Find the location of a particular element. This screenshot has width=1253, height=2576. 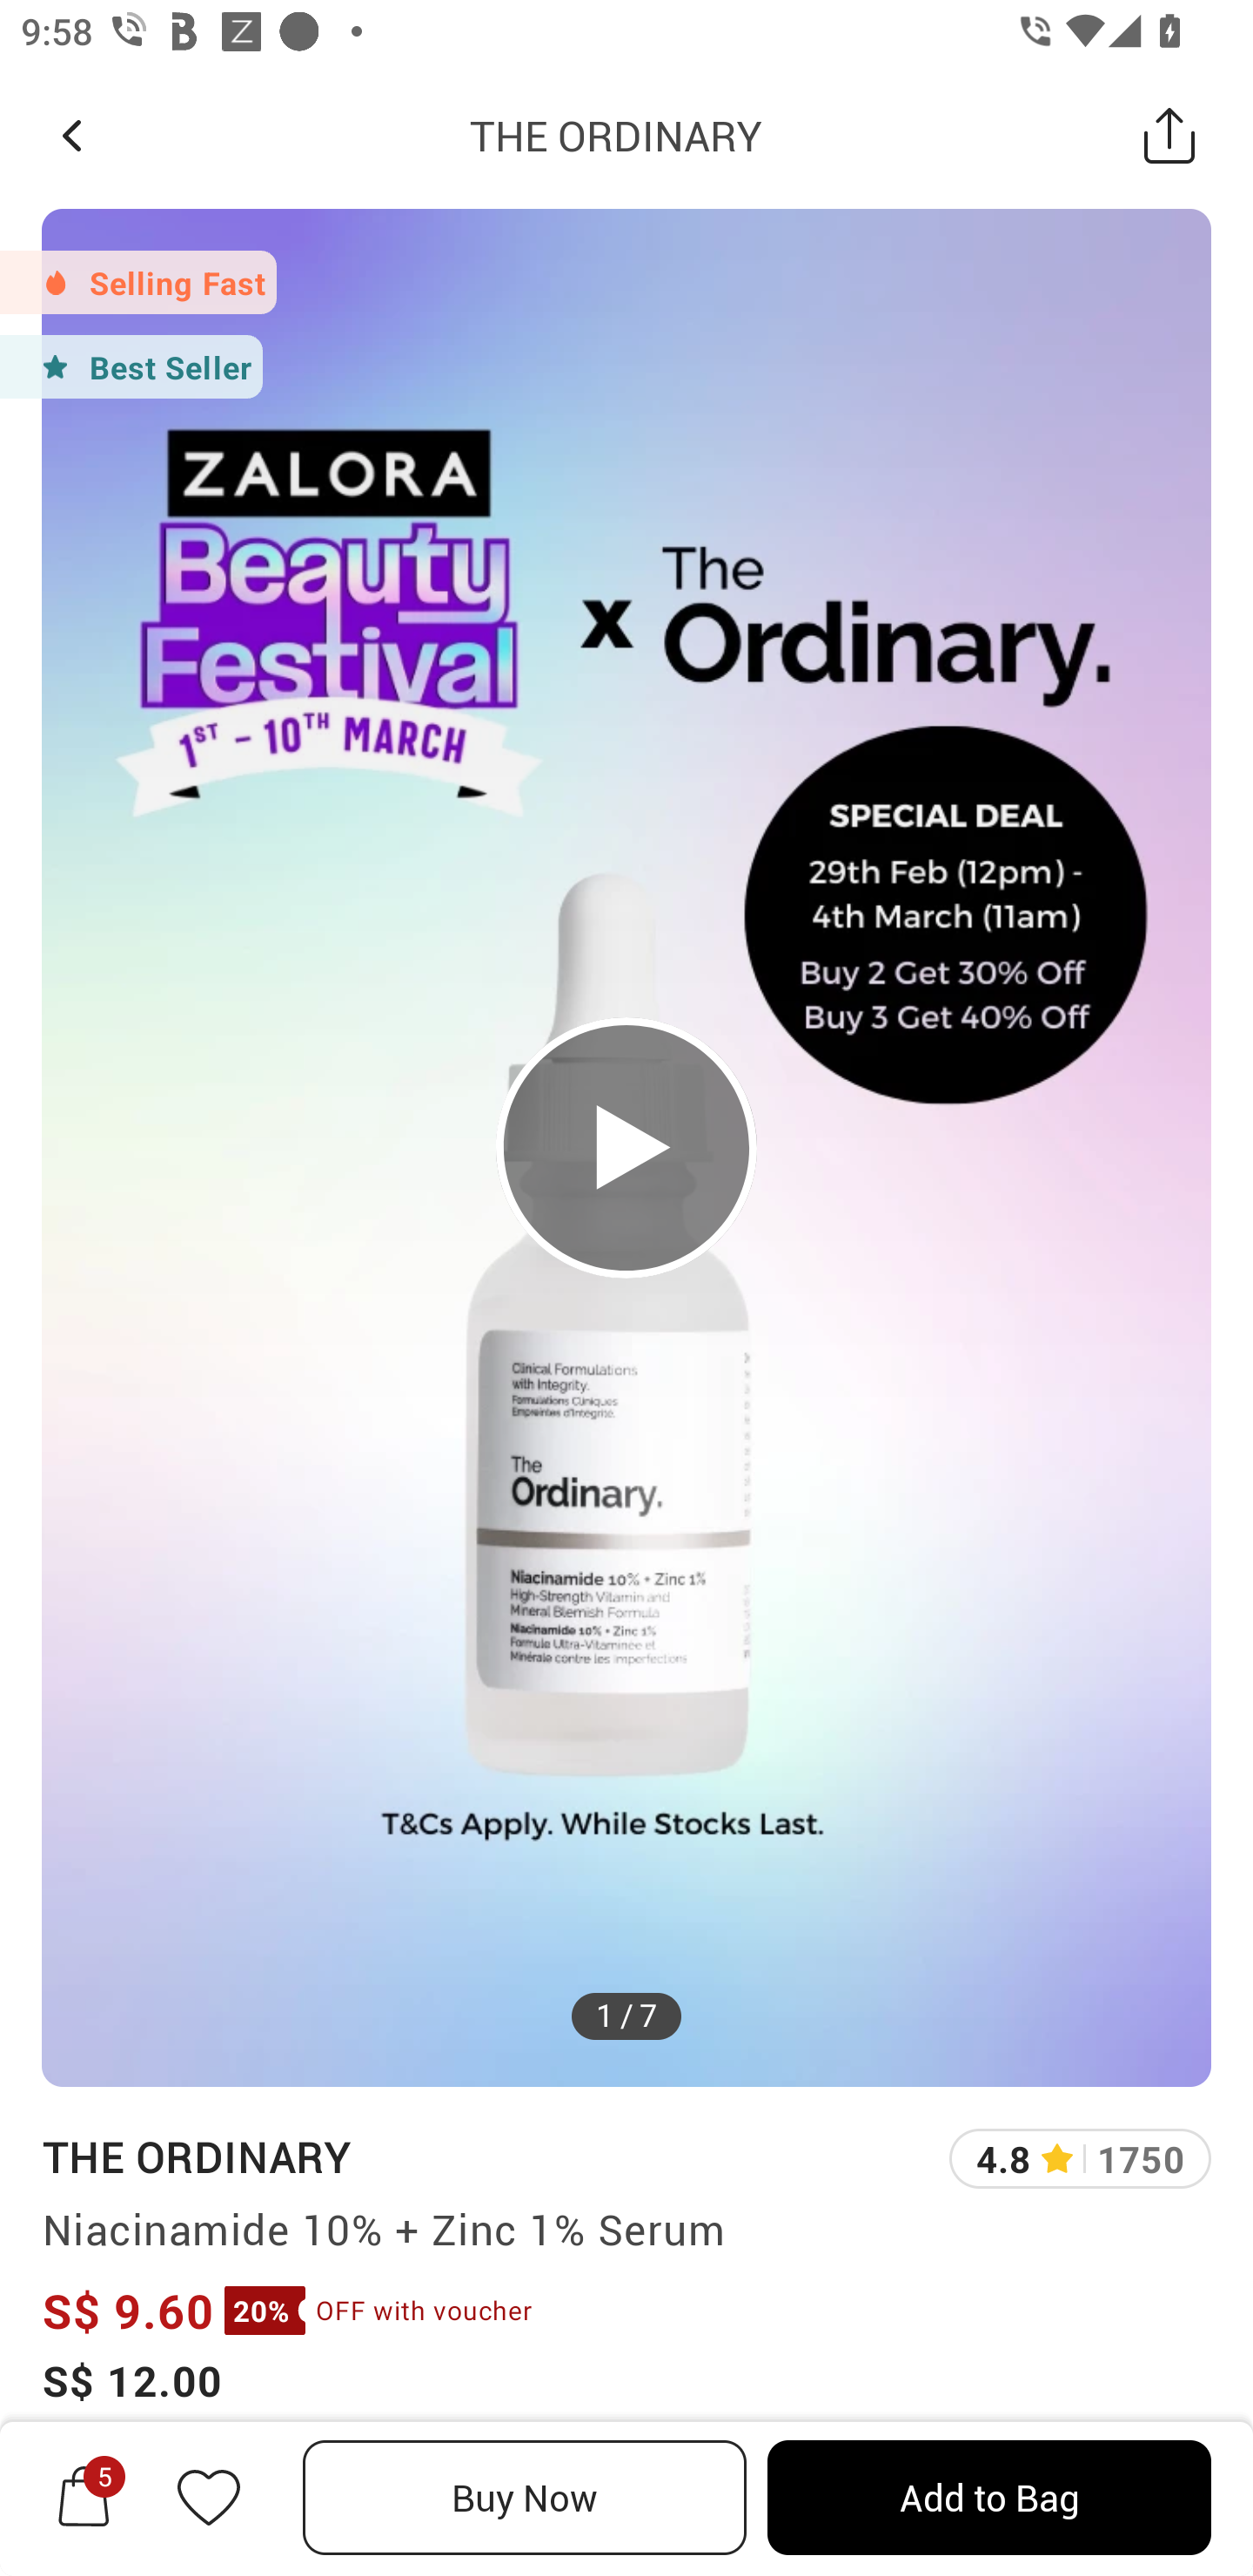

THE ORDINARY is located at coordinates (196, 2156).